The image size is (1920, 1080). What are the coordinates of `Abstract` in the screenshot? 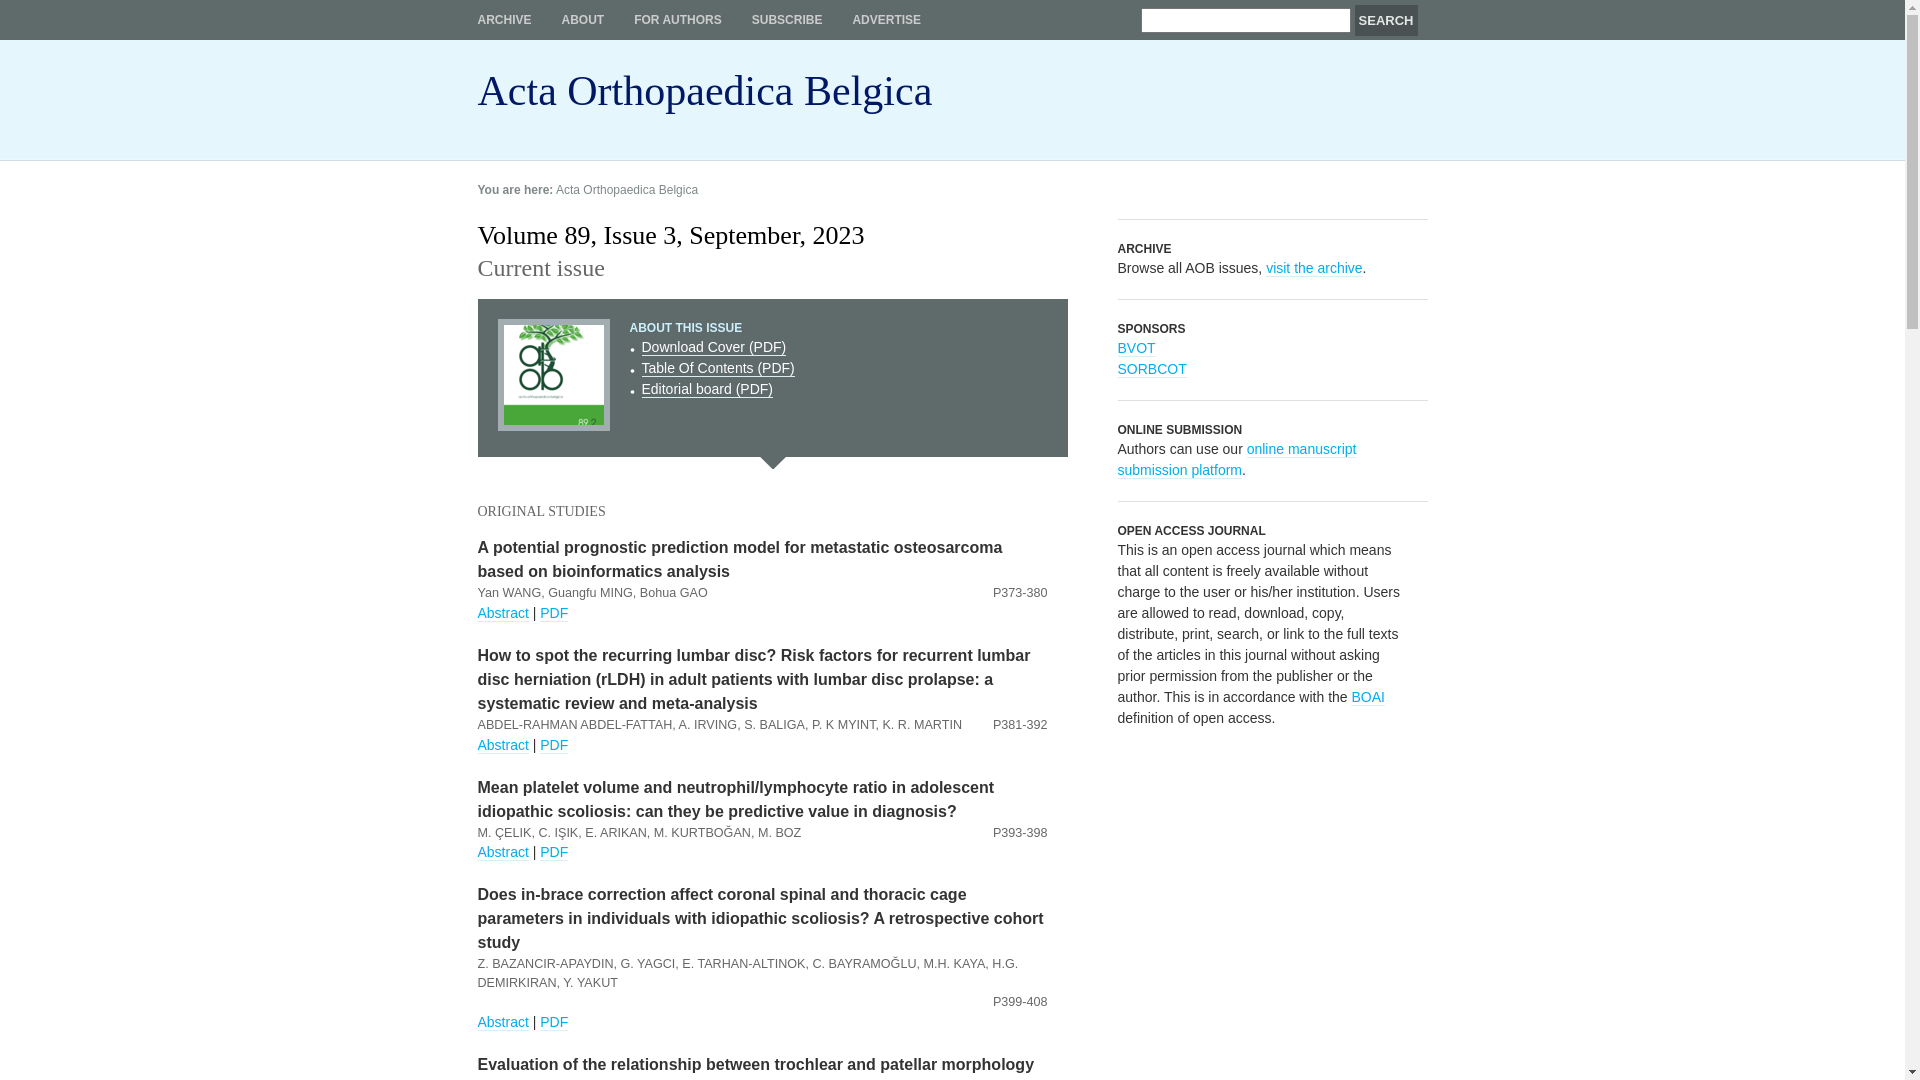 It's located at (504, 746).